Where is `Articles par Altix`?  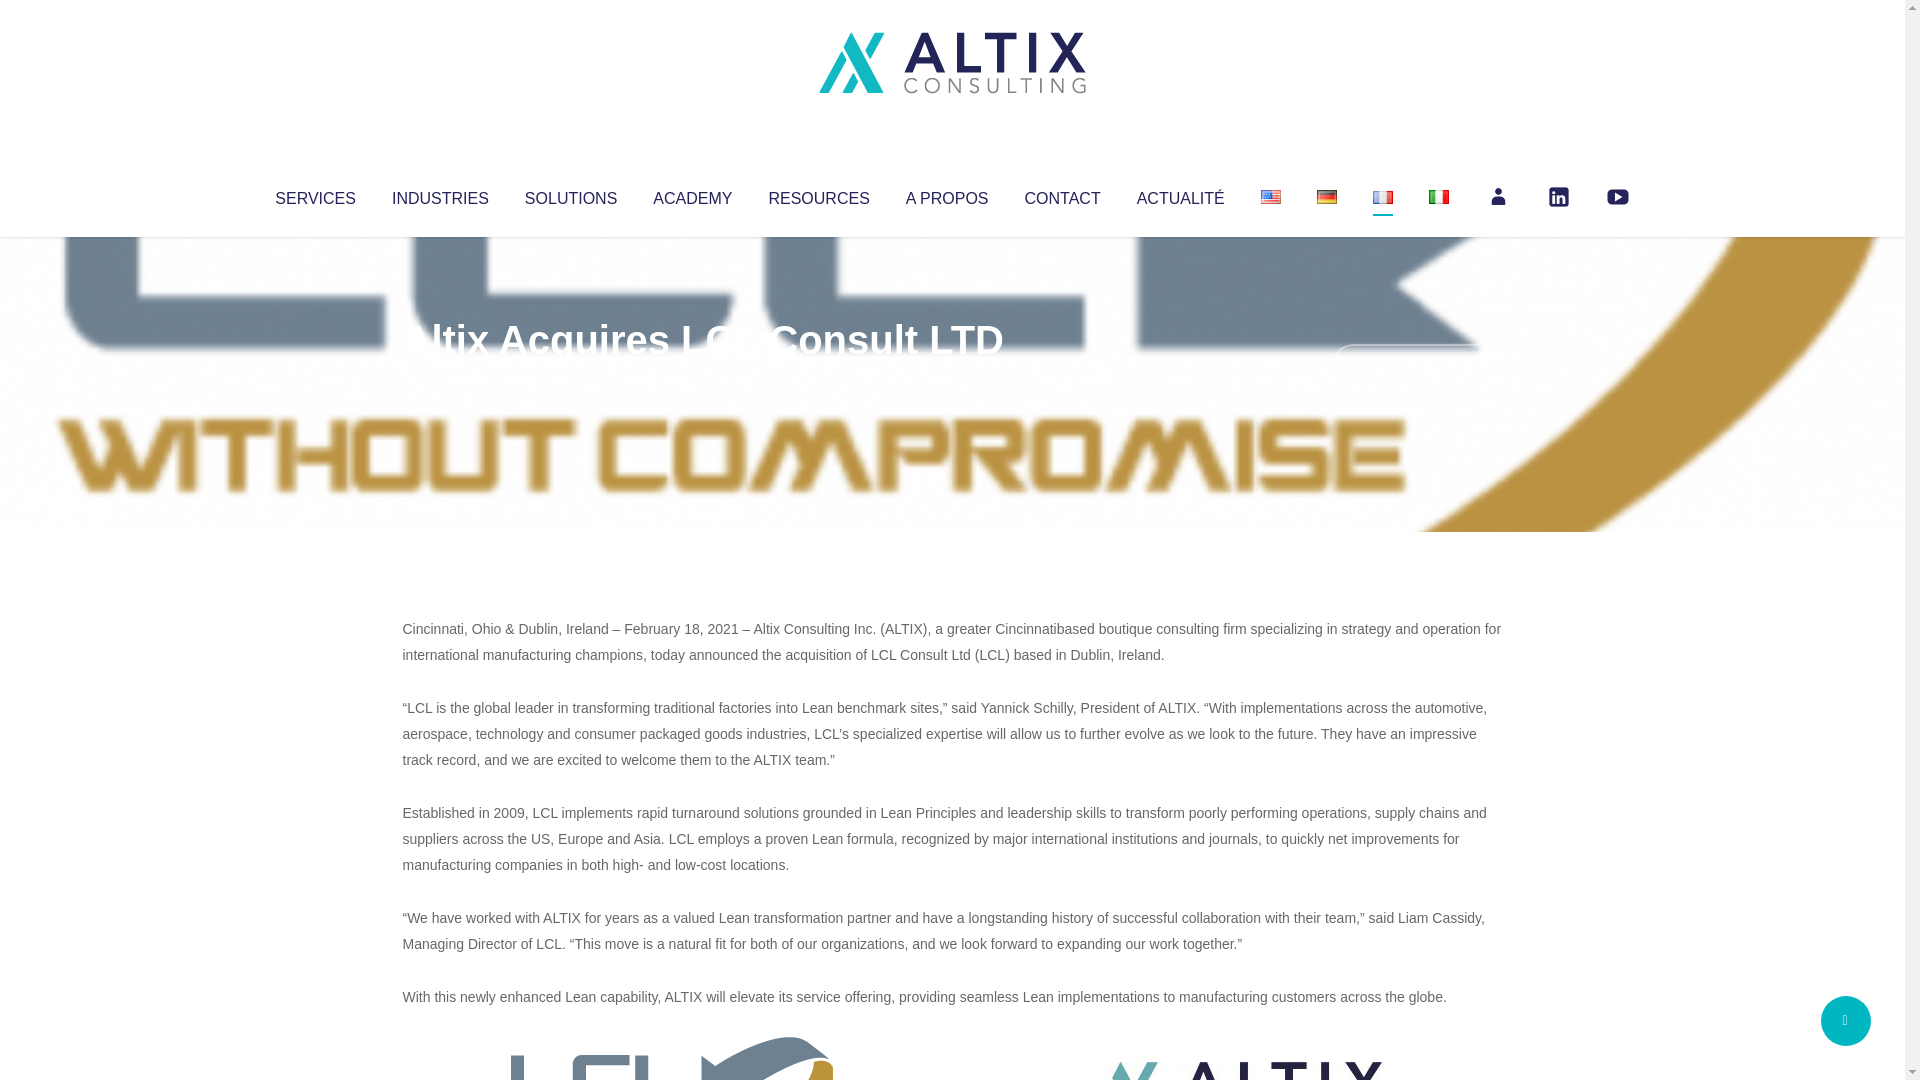
Articles par Altix is located at coordinates (440, 380).